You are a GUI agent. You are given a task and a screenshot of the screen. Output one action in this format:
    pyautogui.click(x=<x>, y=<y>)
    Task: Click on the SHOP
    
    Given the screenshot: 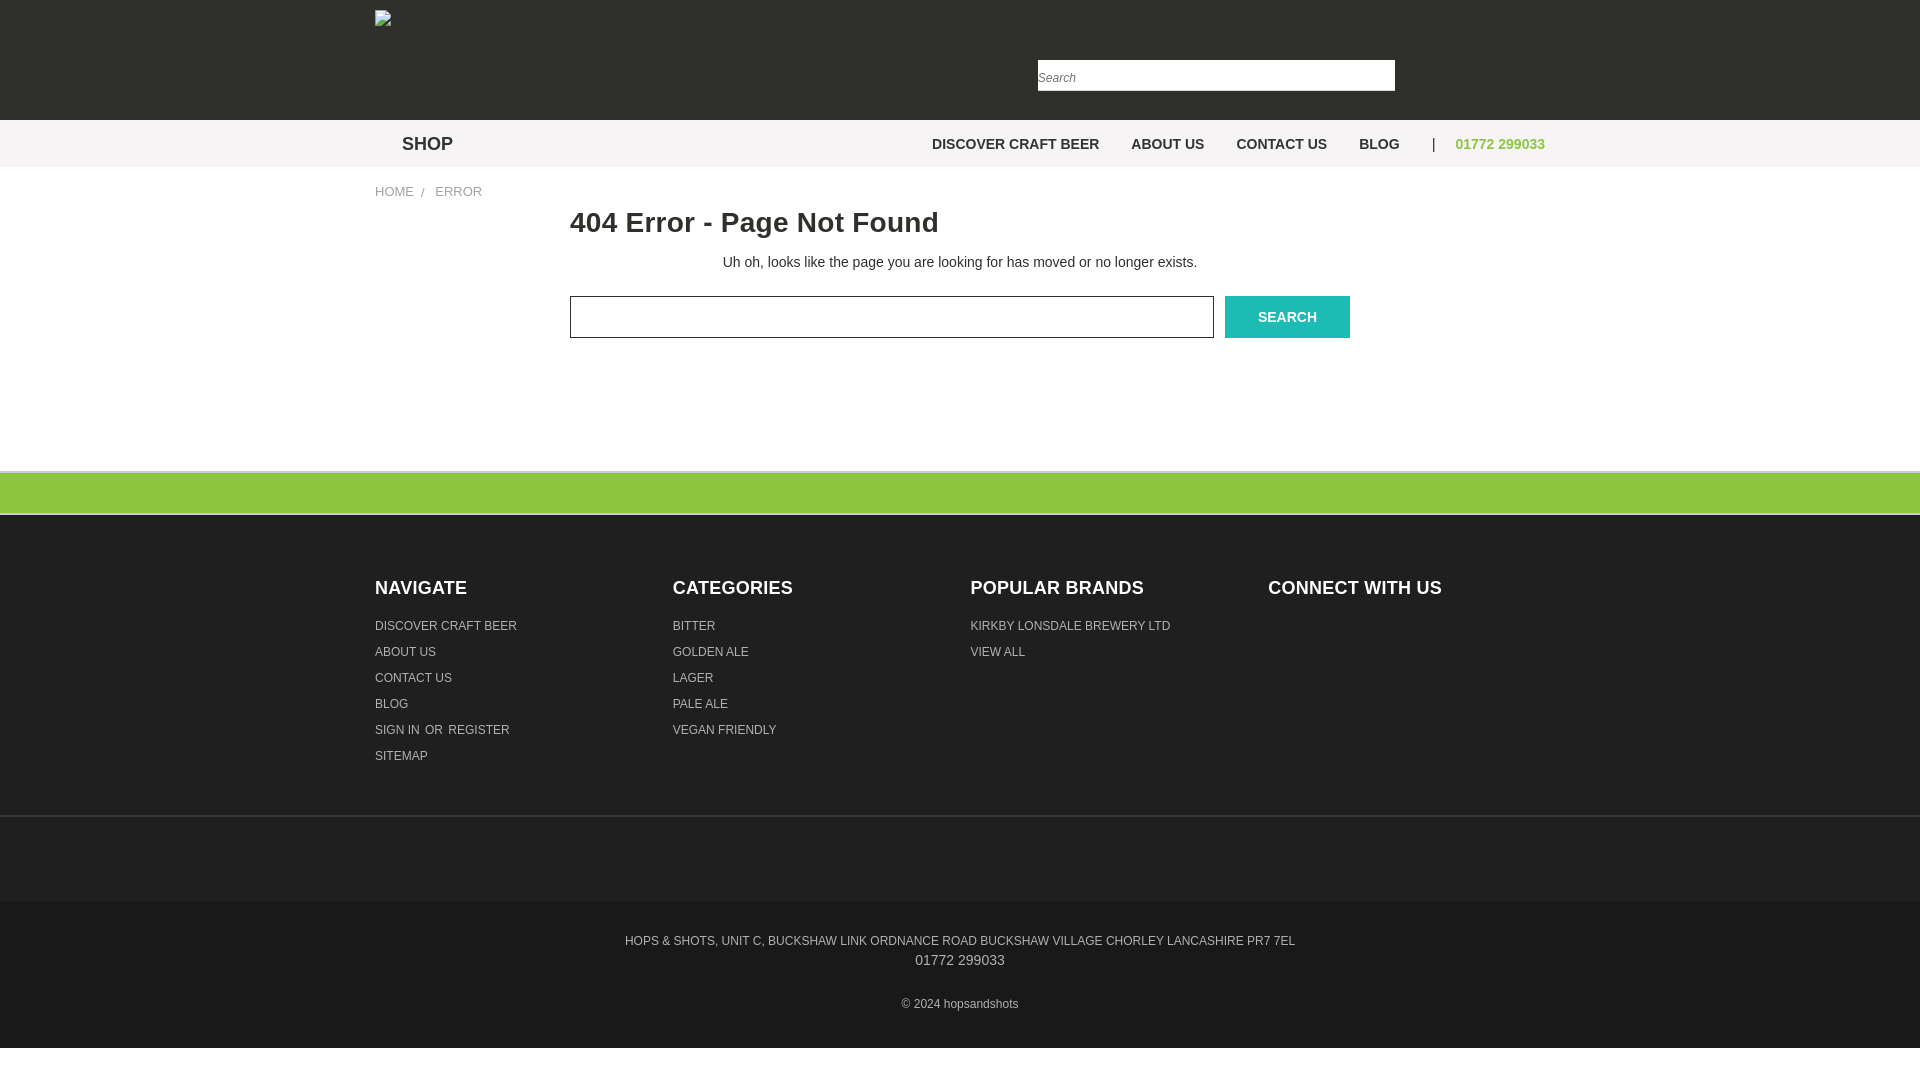 What is the action you would take?
    pyautogui.click(x=421, y=144)
    